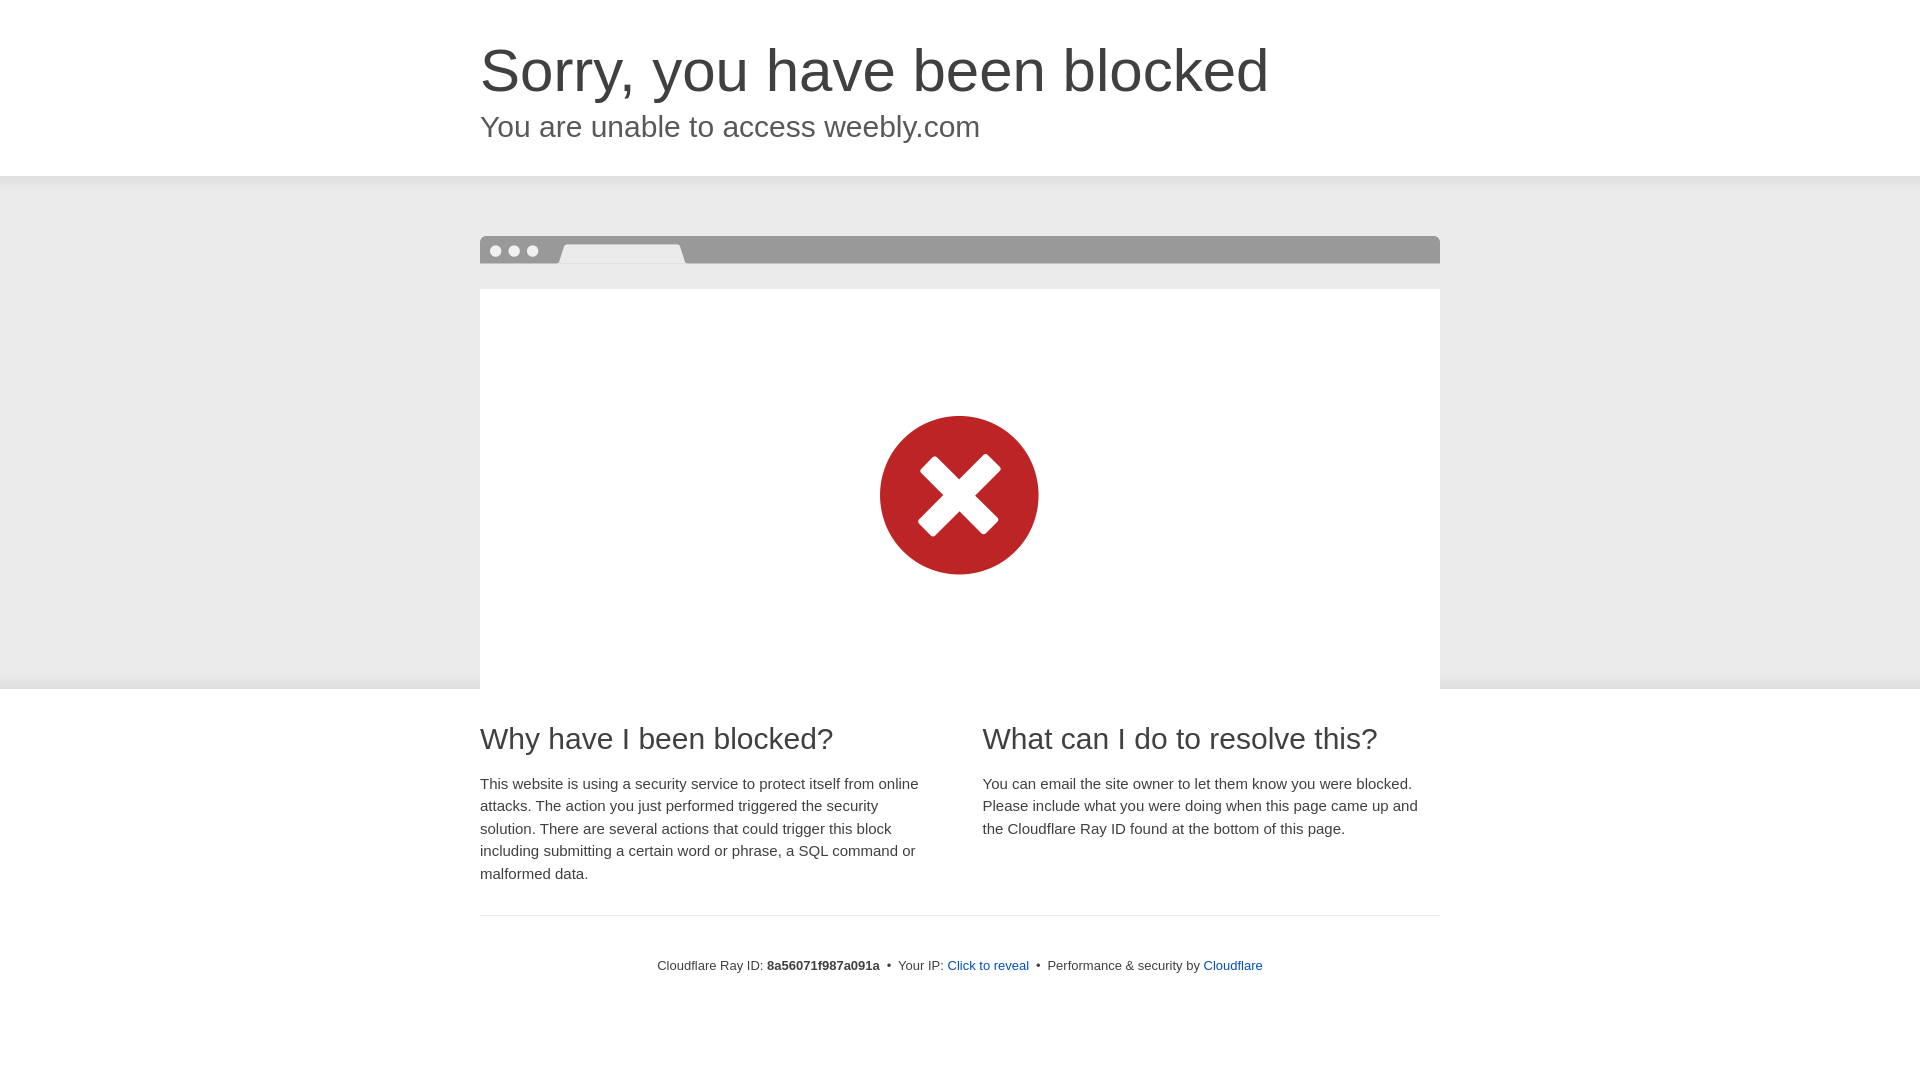 The height and width of the screenshot is (1080, 1920). What do you see at coordinates (1233, 965) in the screenshot?
I see `Cloudflare` at bounding box center [1233, 965].